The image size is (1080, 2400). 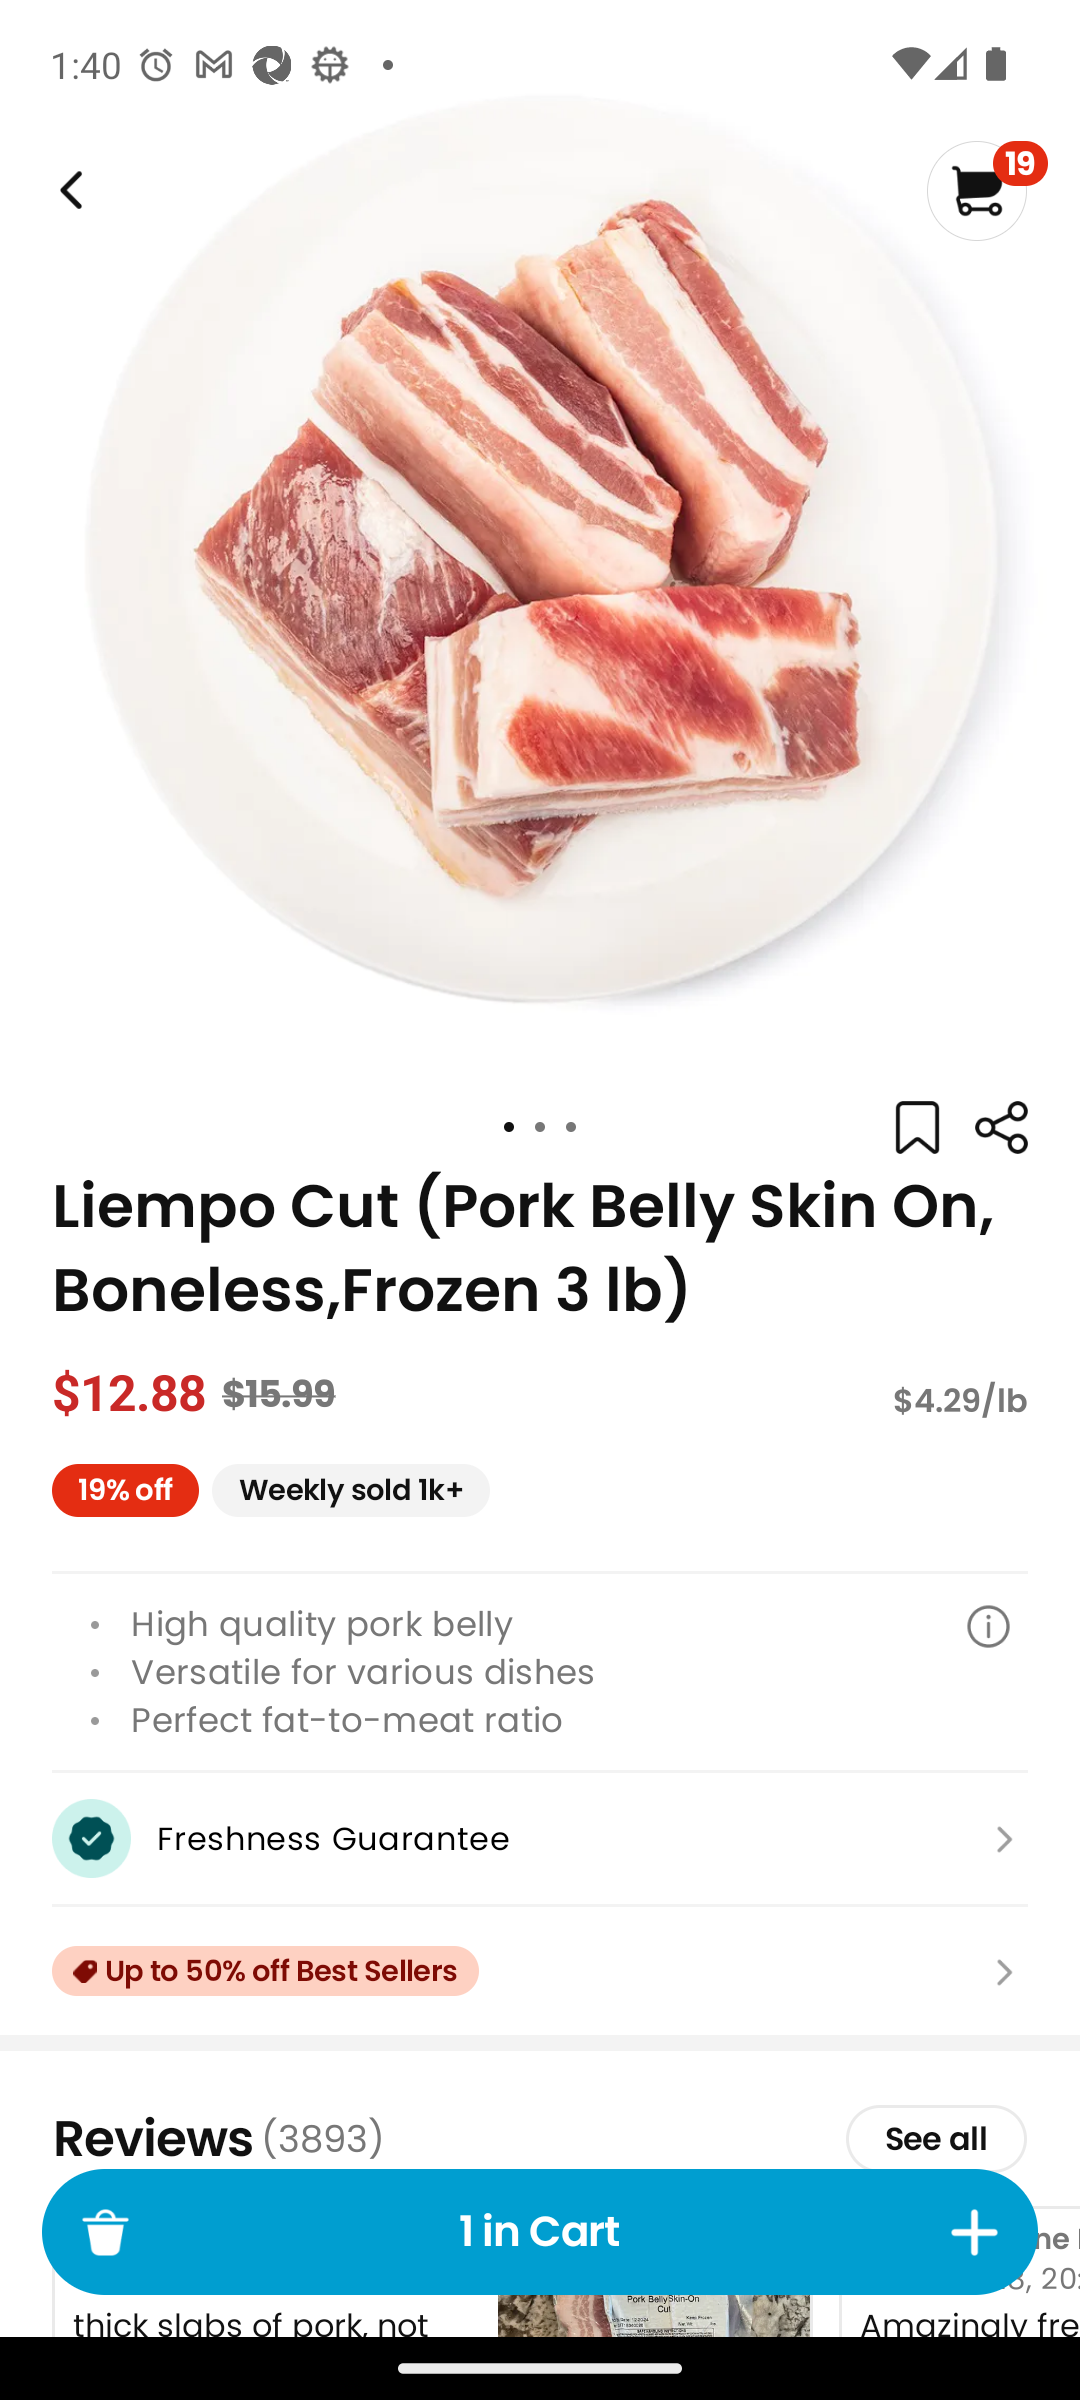 What do you see at coordinates (540, 2139) in the screenshot?
I see `Reviews (3893) See all` at bounding box center [540, 2139].